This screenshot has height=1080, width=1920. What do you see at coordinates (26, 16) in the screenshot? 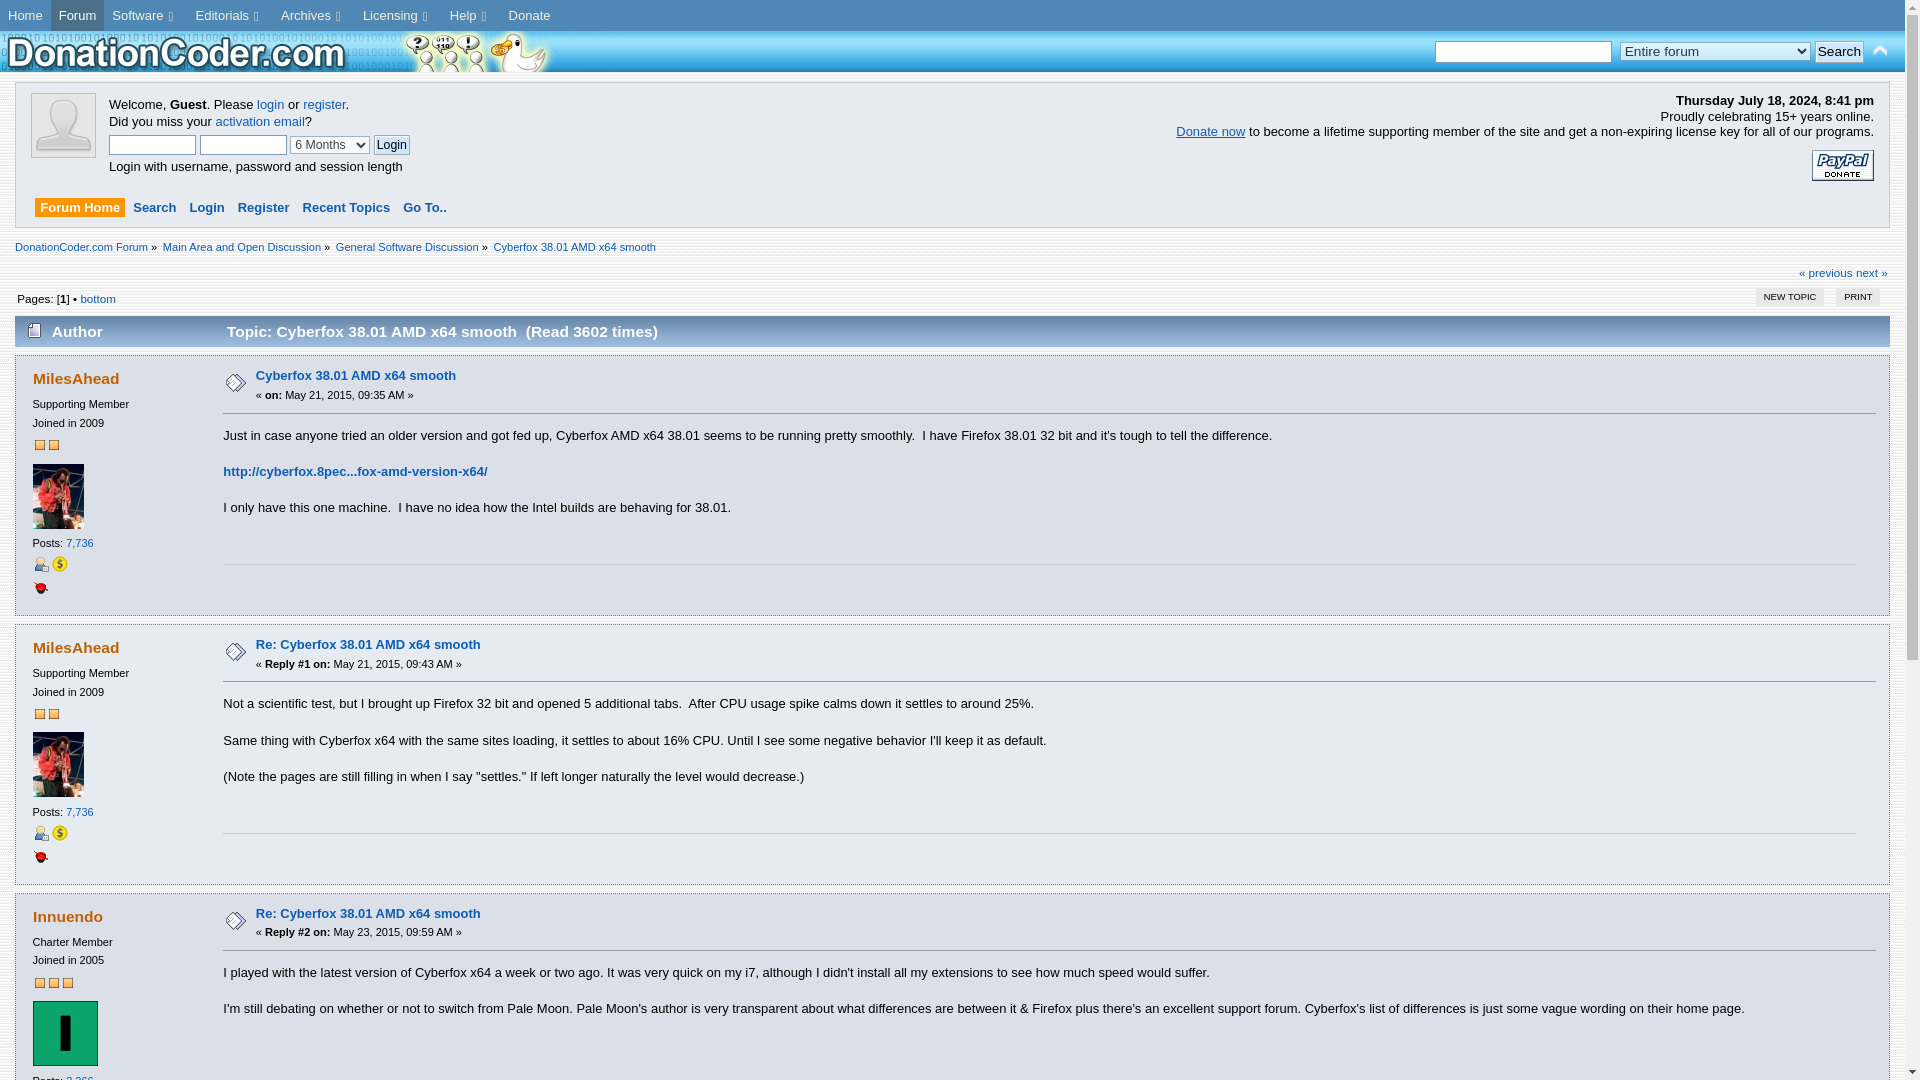
I see `Home` at bounding box center [26, 16].